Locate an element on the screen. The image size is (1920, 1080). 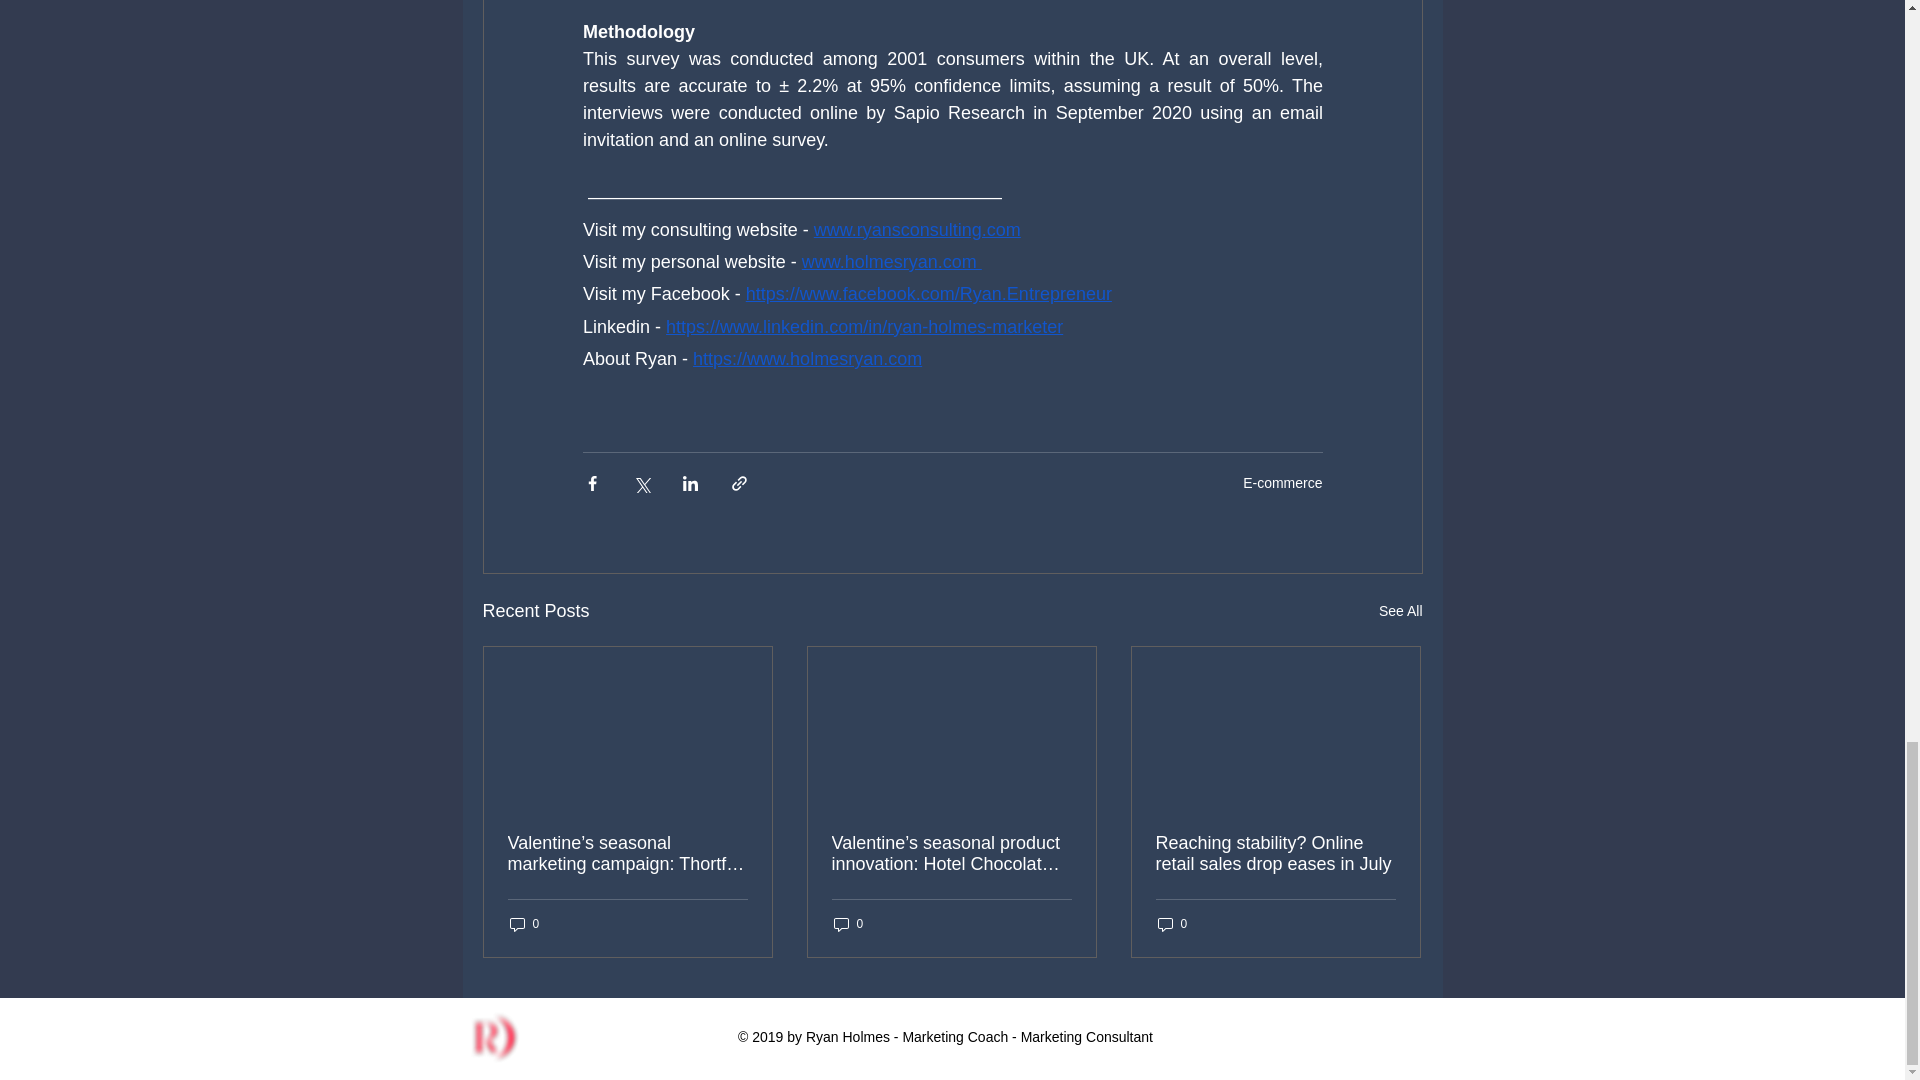
www.holmesryan.com  is located at coordinates (890, 262).